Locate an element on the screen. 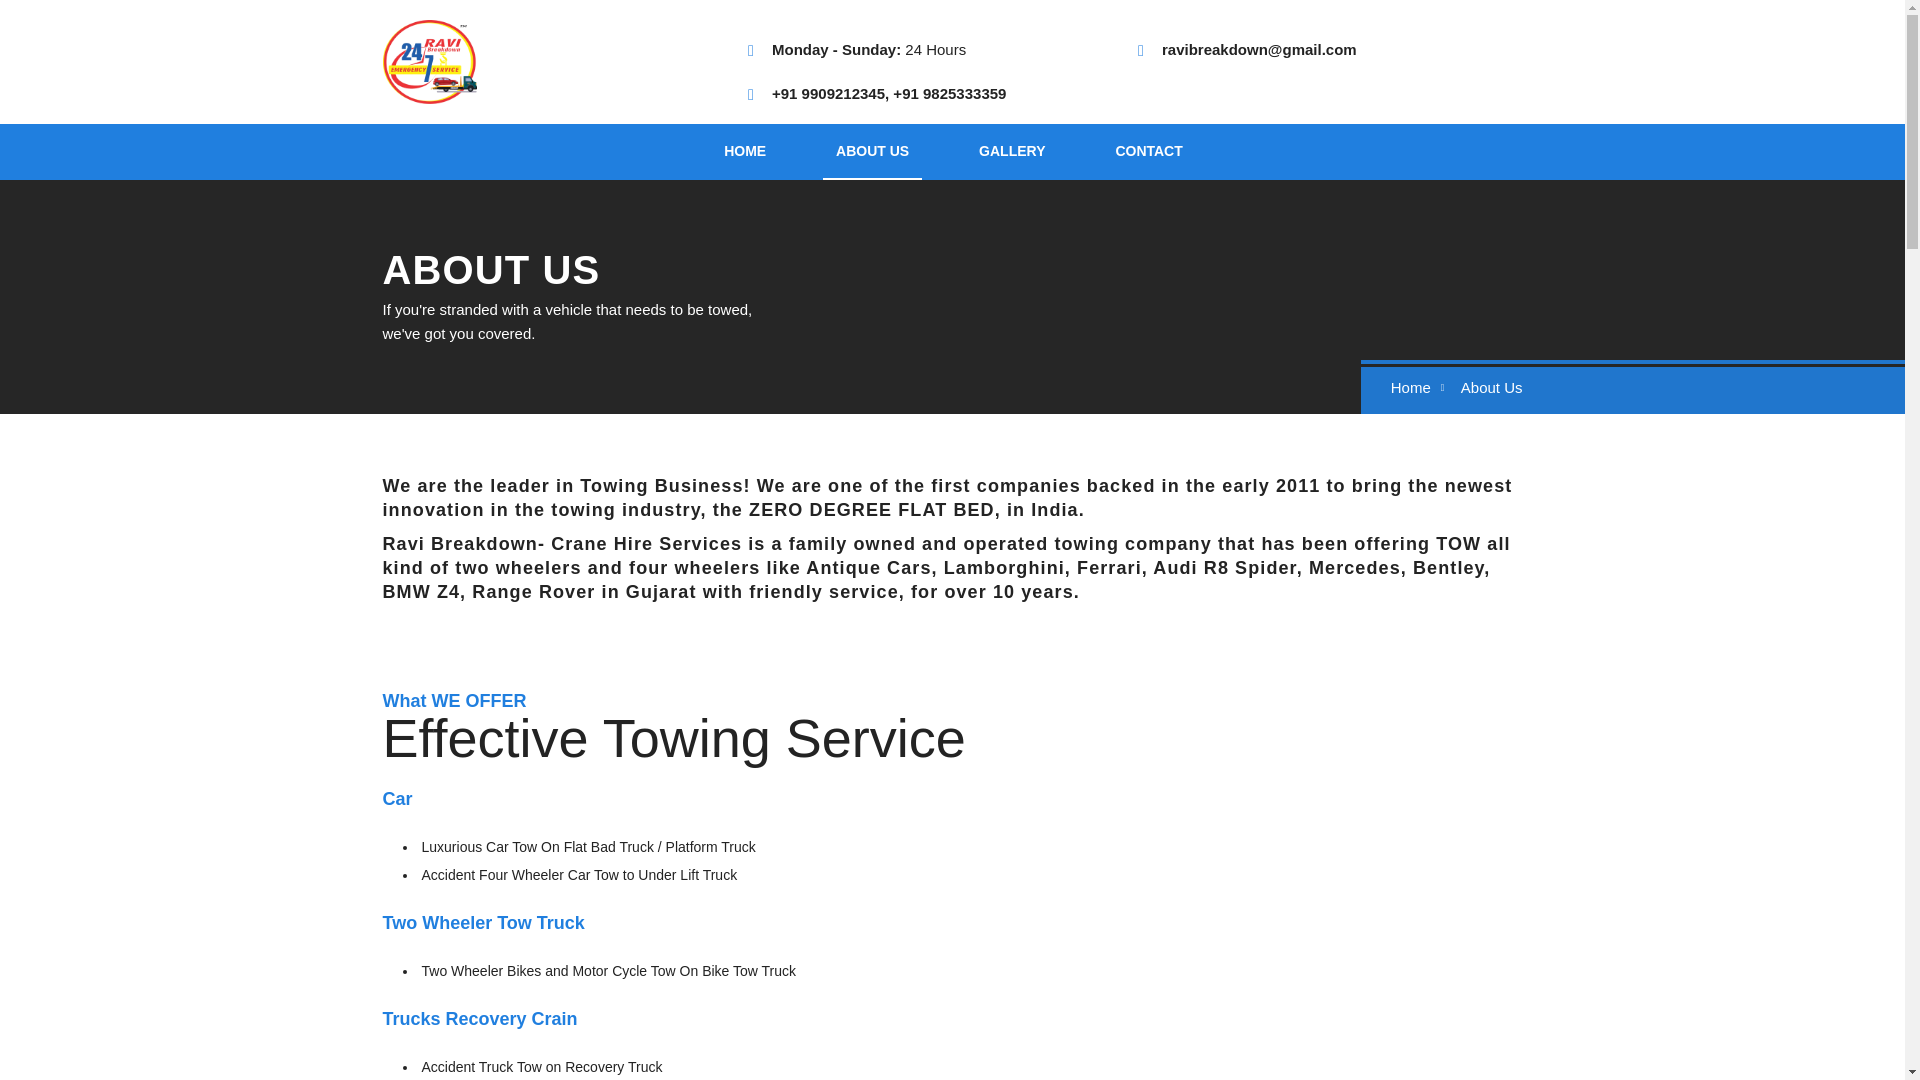  ABOUT US is located at coordinates (872, 152).